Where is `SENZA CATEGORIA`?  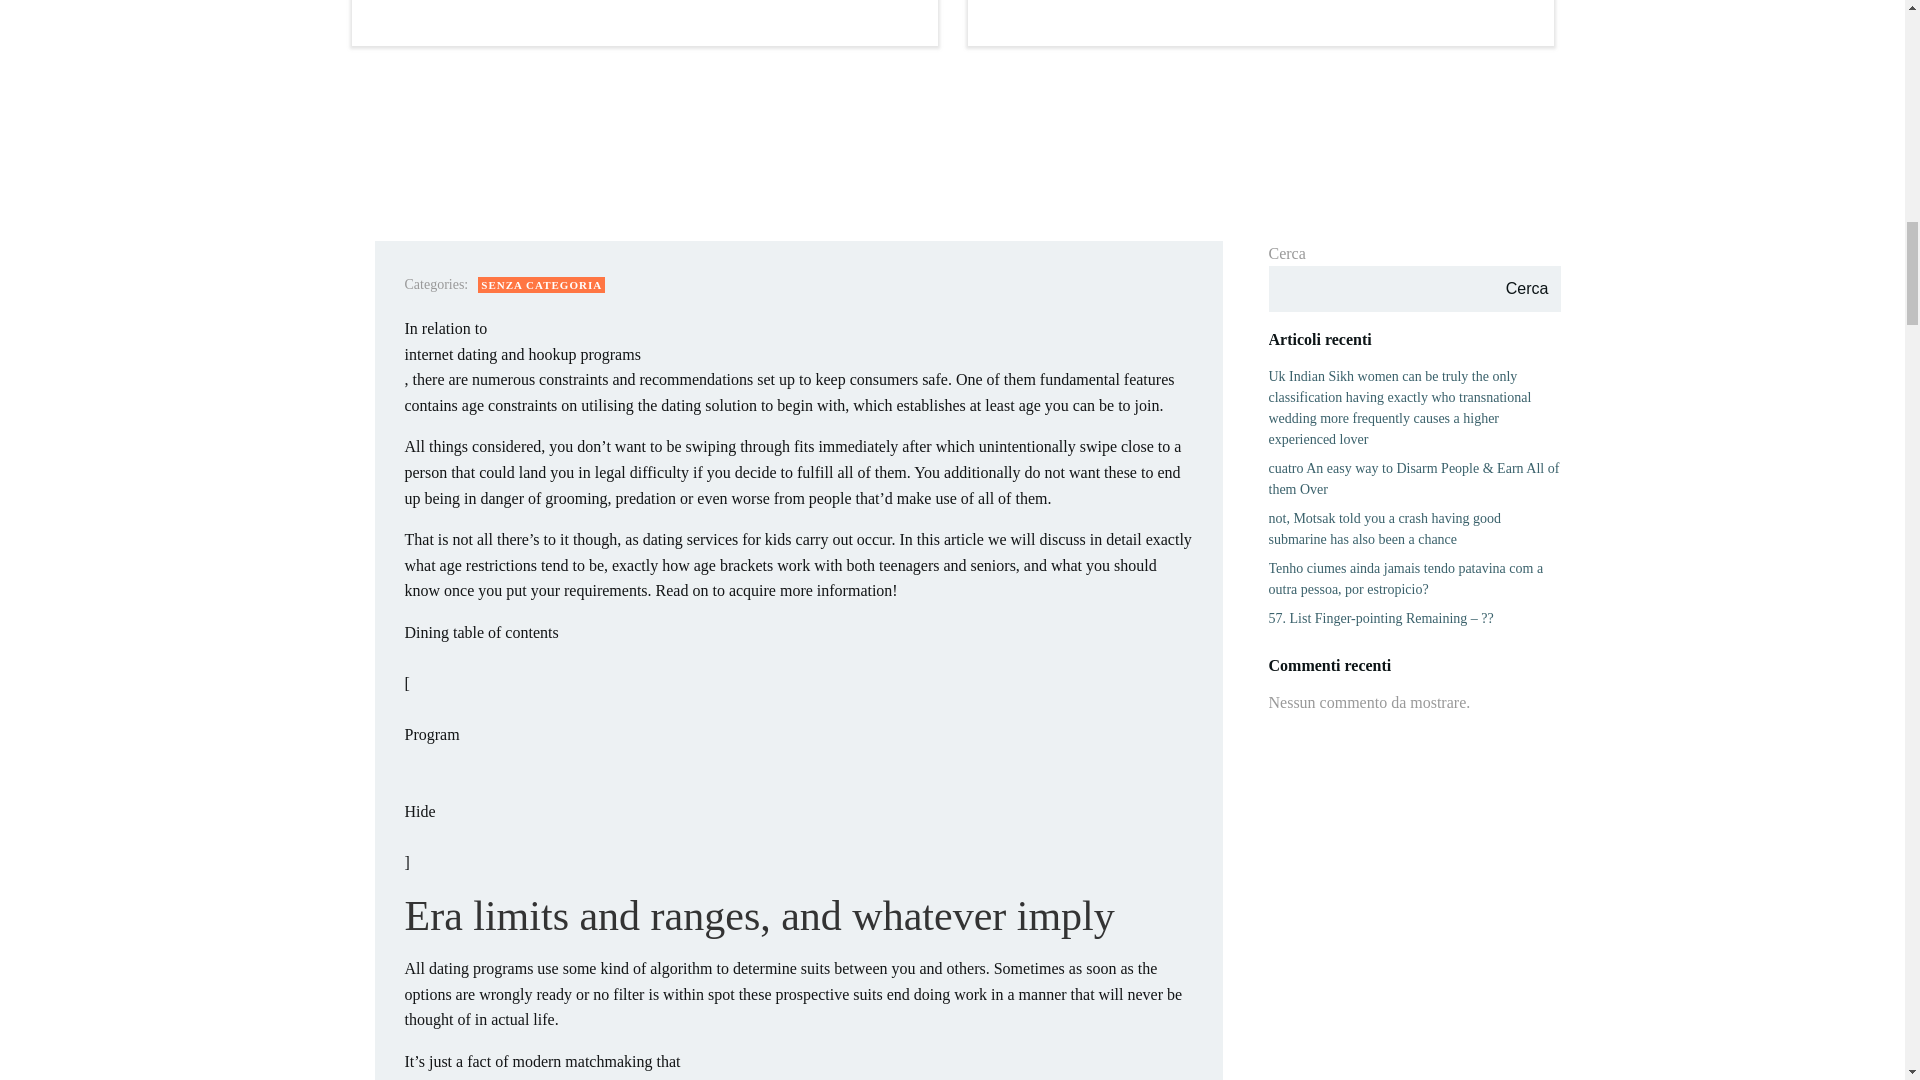
SENZA CATEGORIA is located at coordinates (541, 284).